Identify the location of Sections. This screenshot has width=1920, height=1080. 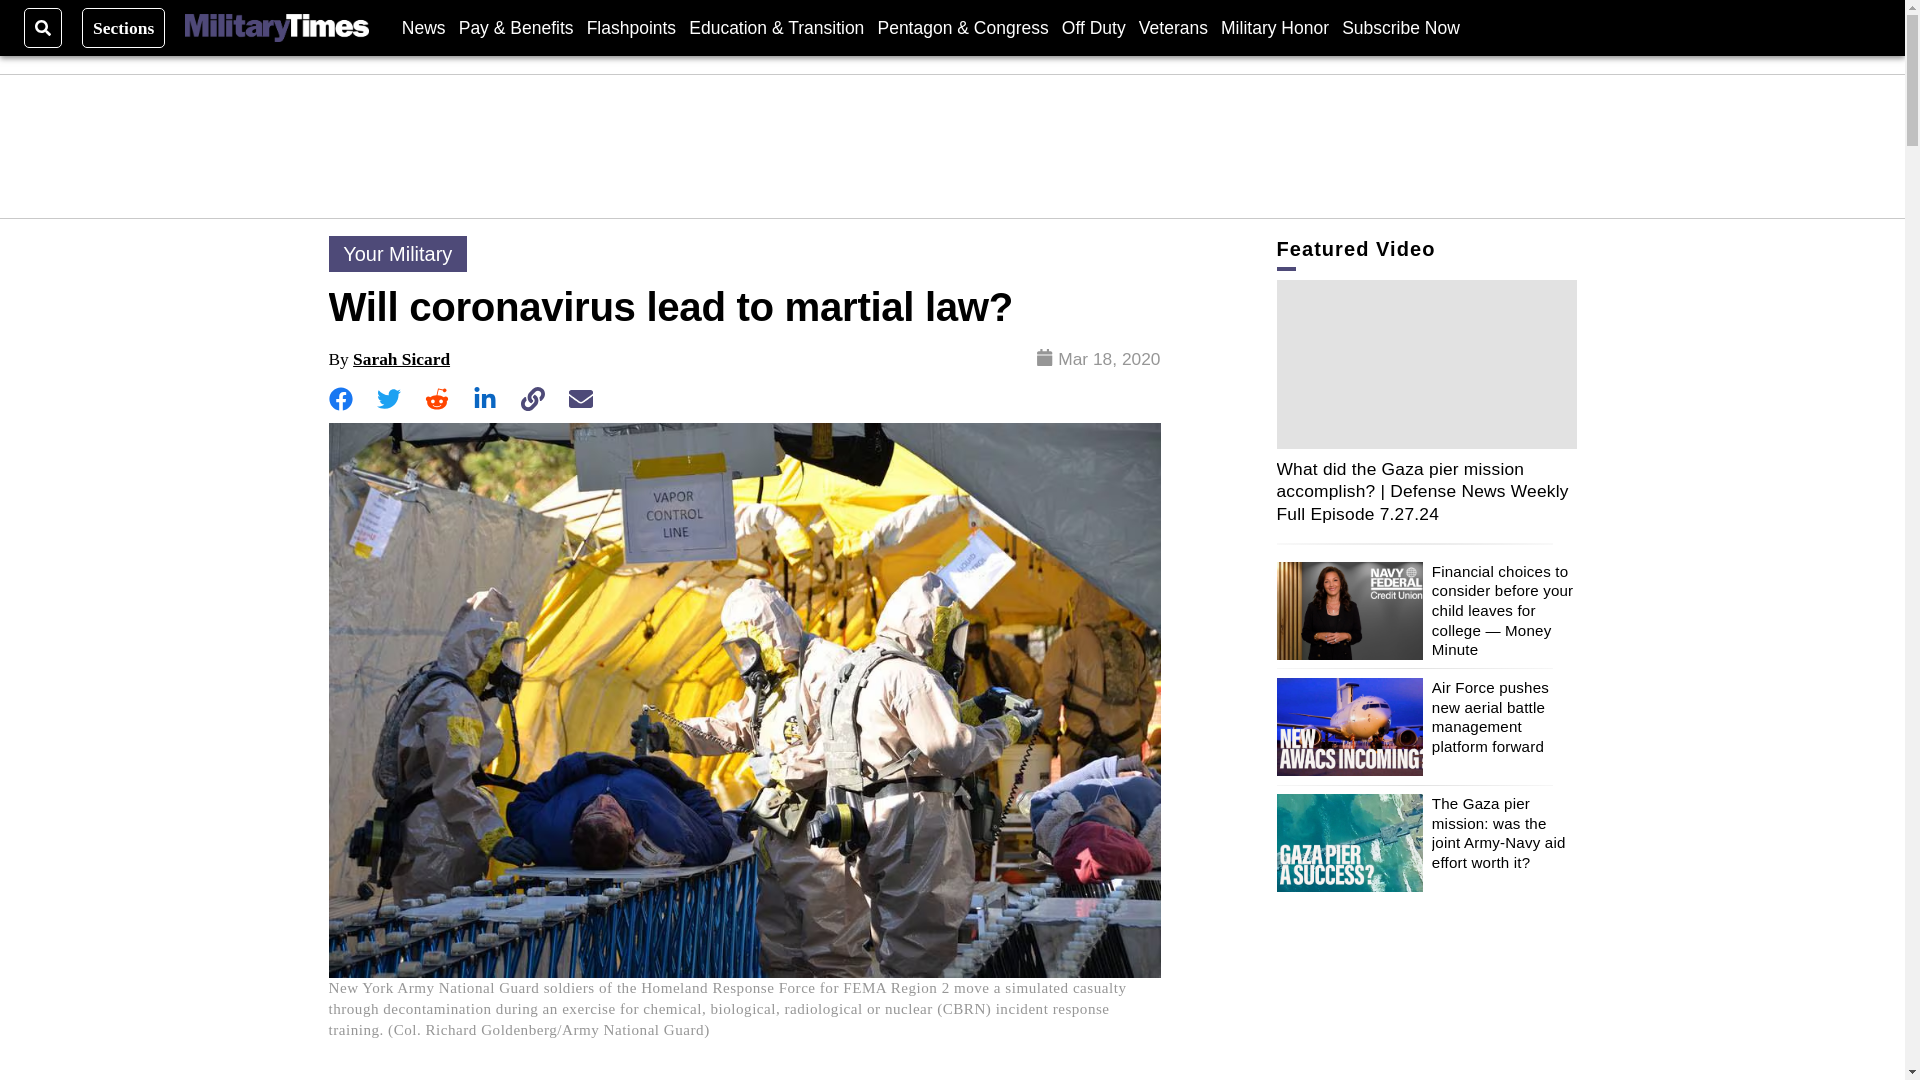
(124, 27).